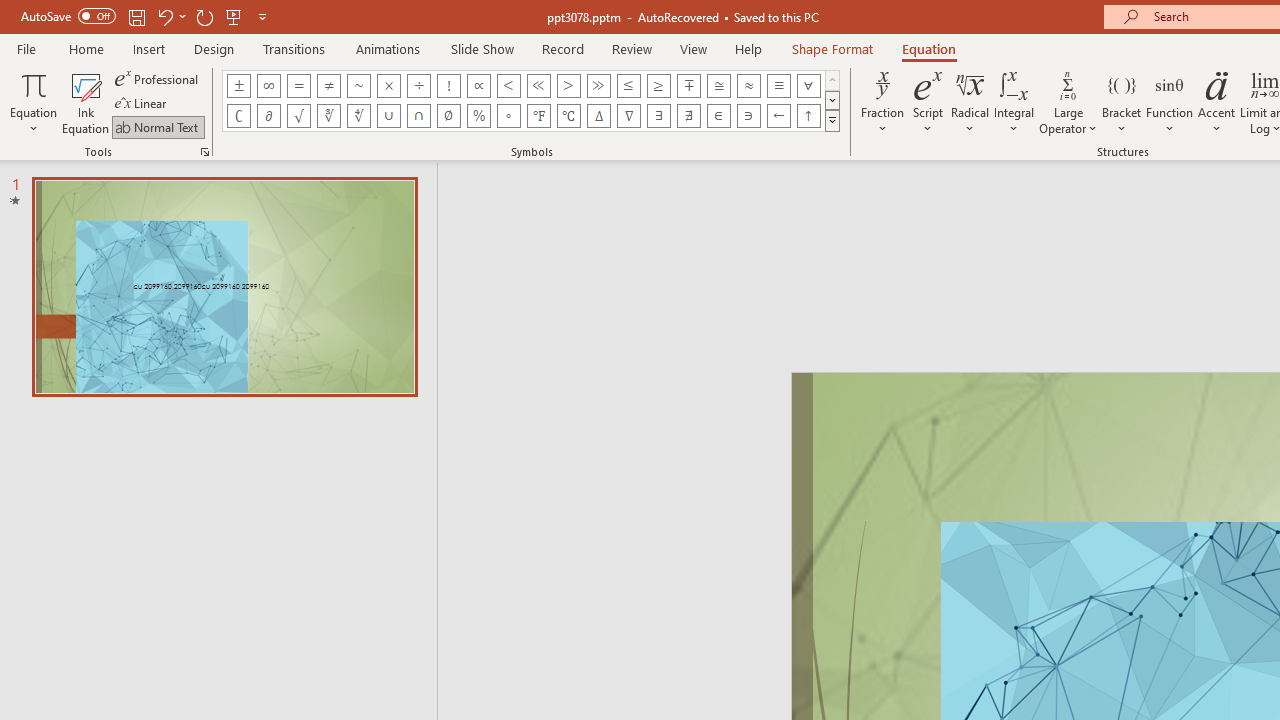 This screenshot has width=1280, height=720. I want to click on Equation Options..., so click(204, 152).